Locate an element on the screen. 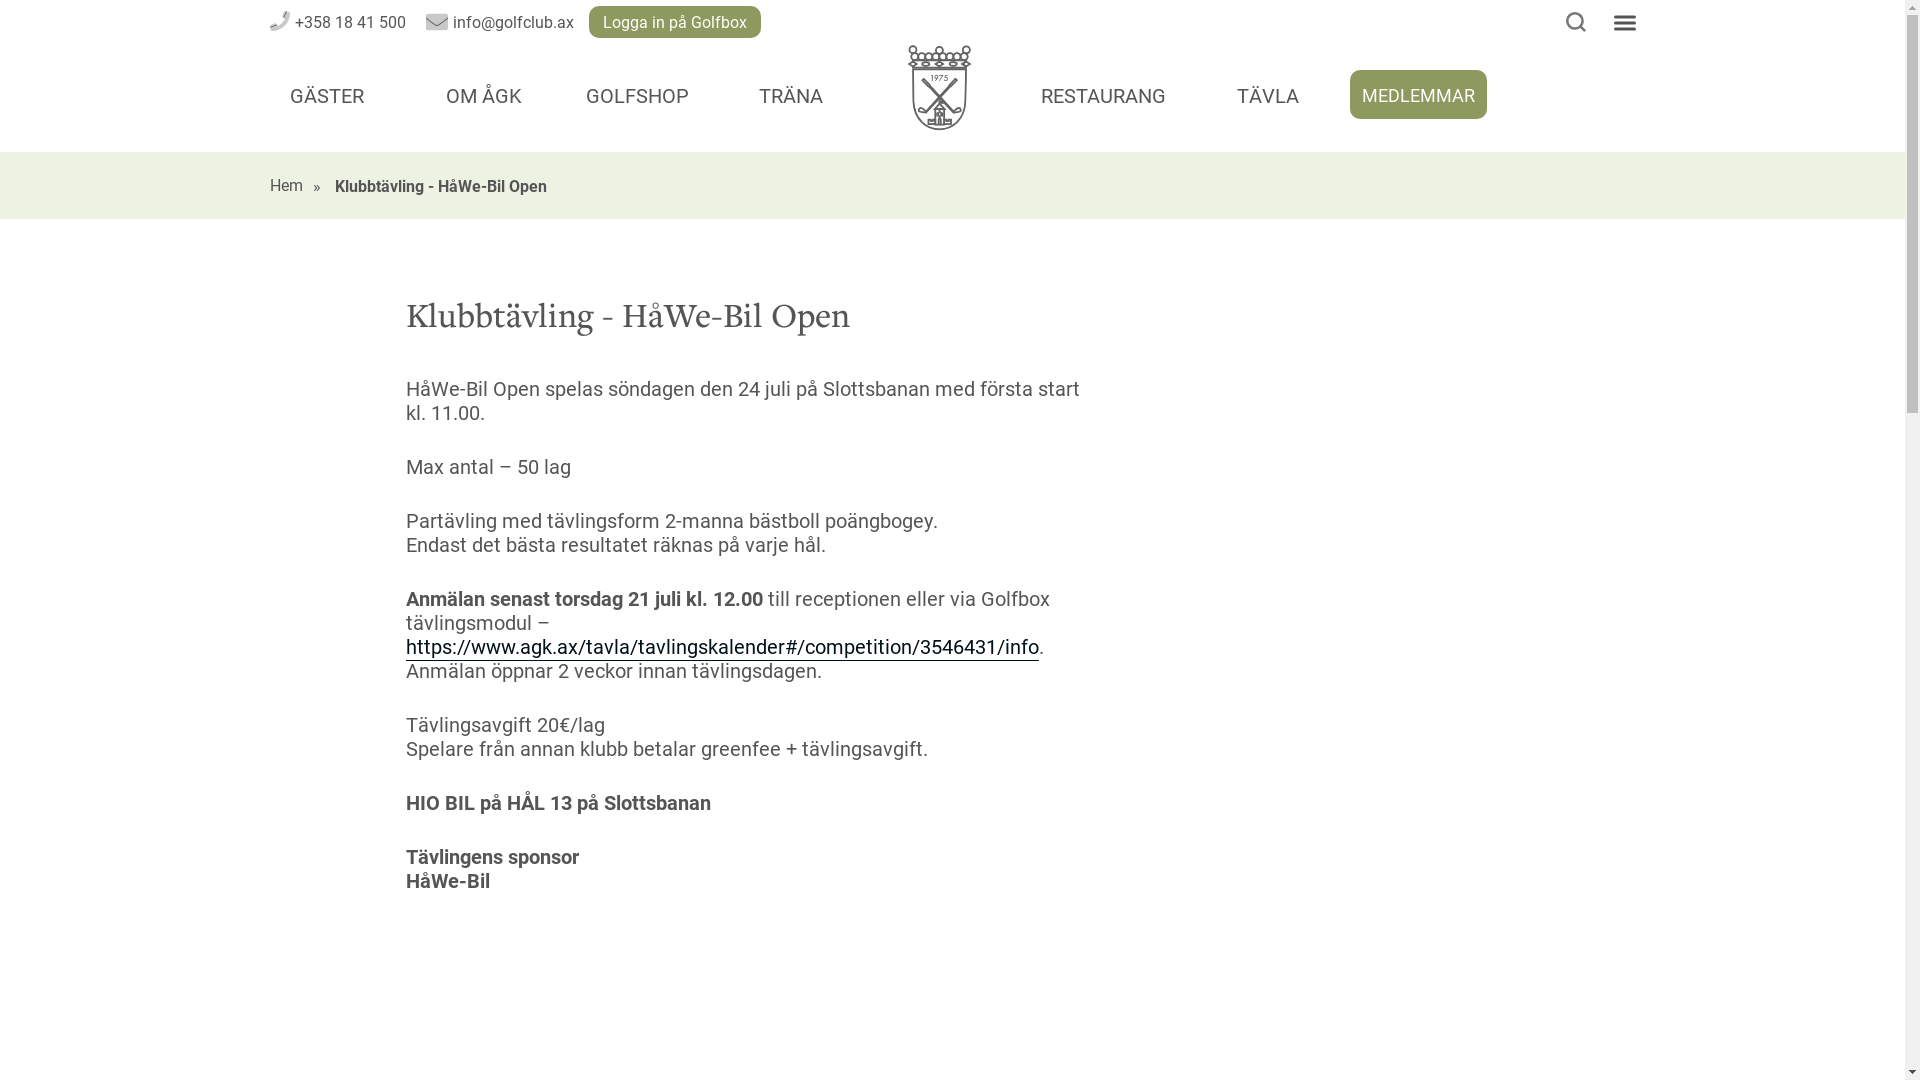 This screenshot has width=1920, height=1080. RESTAURANG is located at coordinates (1104, 94).